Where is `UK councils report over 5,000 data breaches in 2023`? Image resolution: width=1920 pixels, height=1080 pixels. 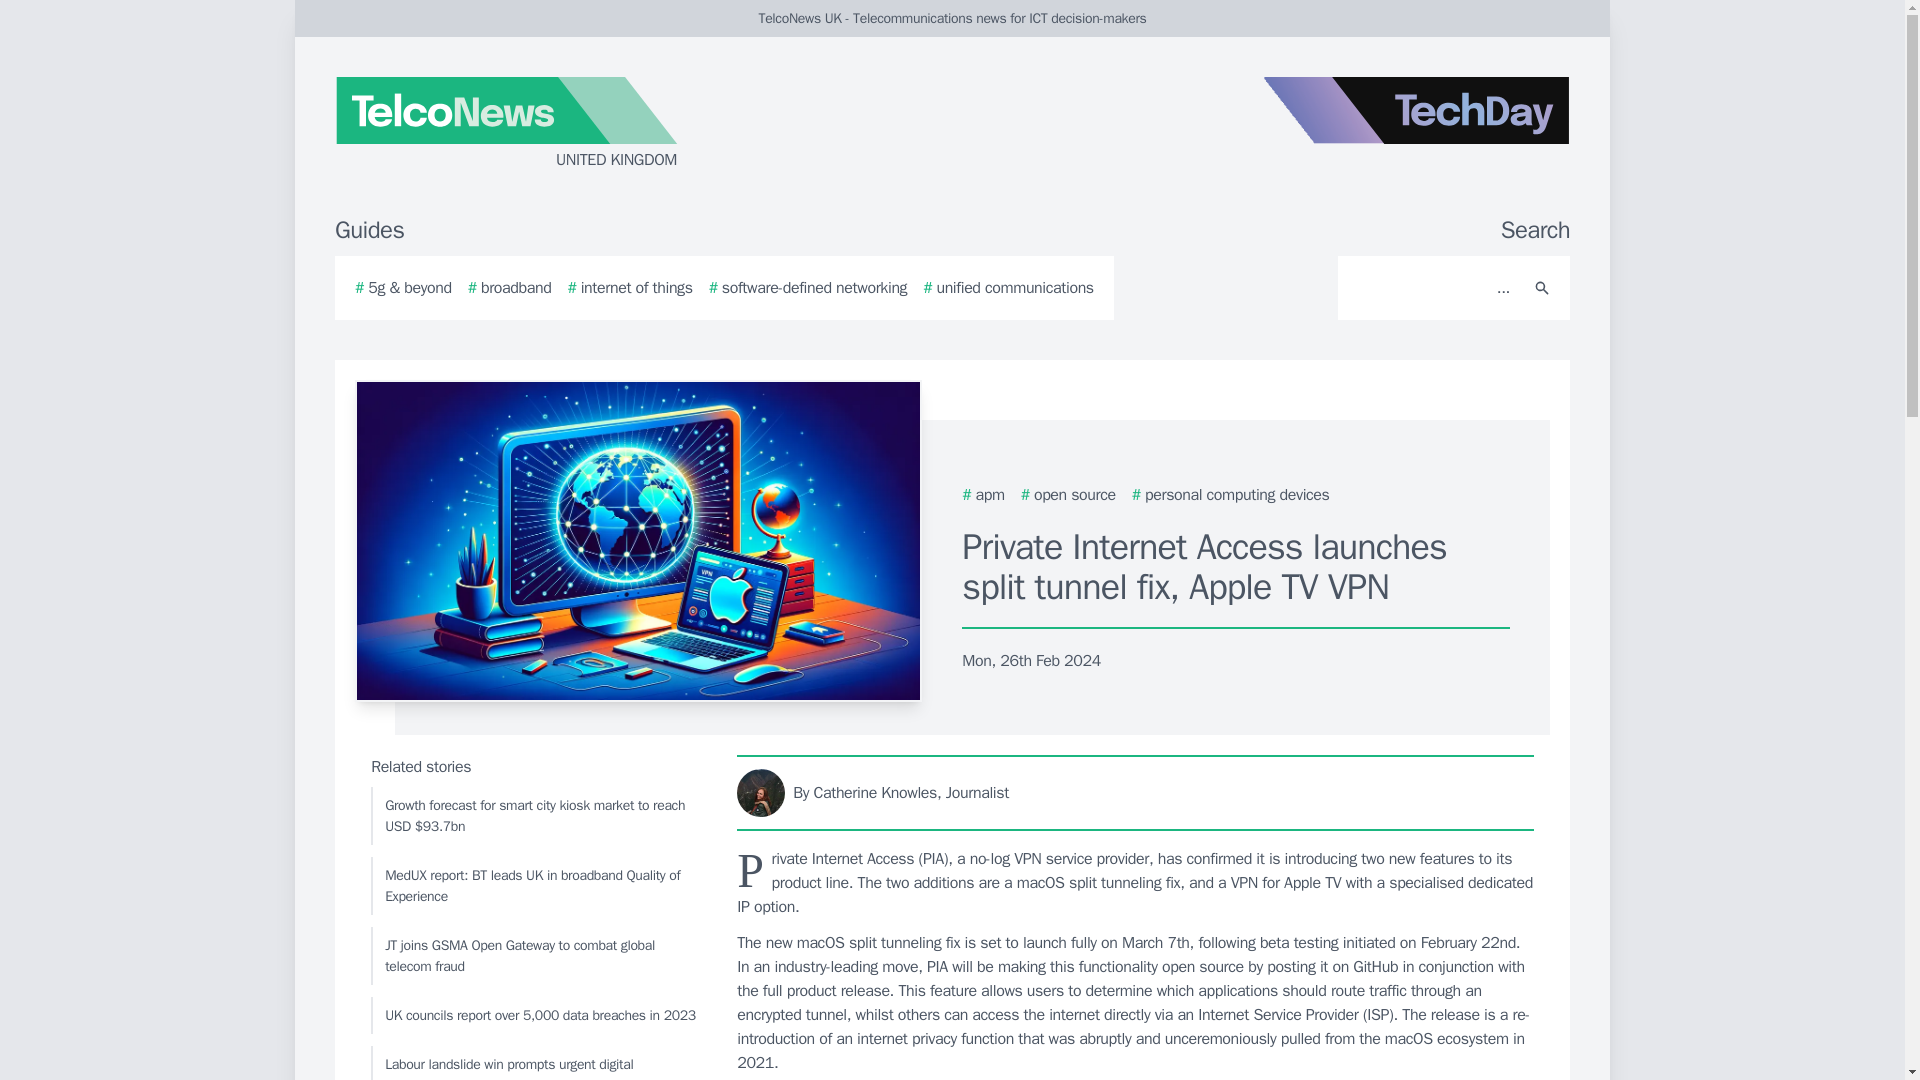 UK councils report over 5,000 data breaches in 2023 is located at coordinates (535, 1014).